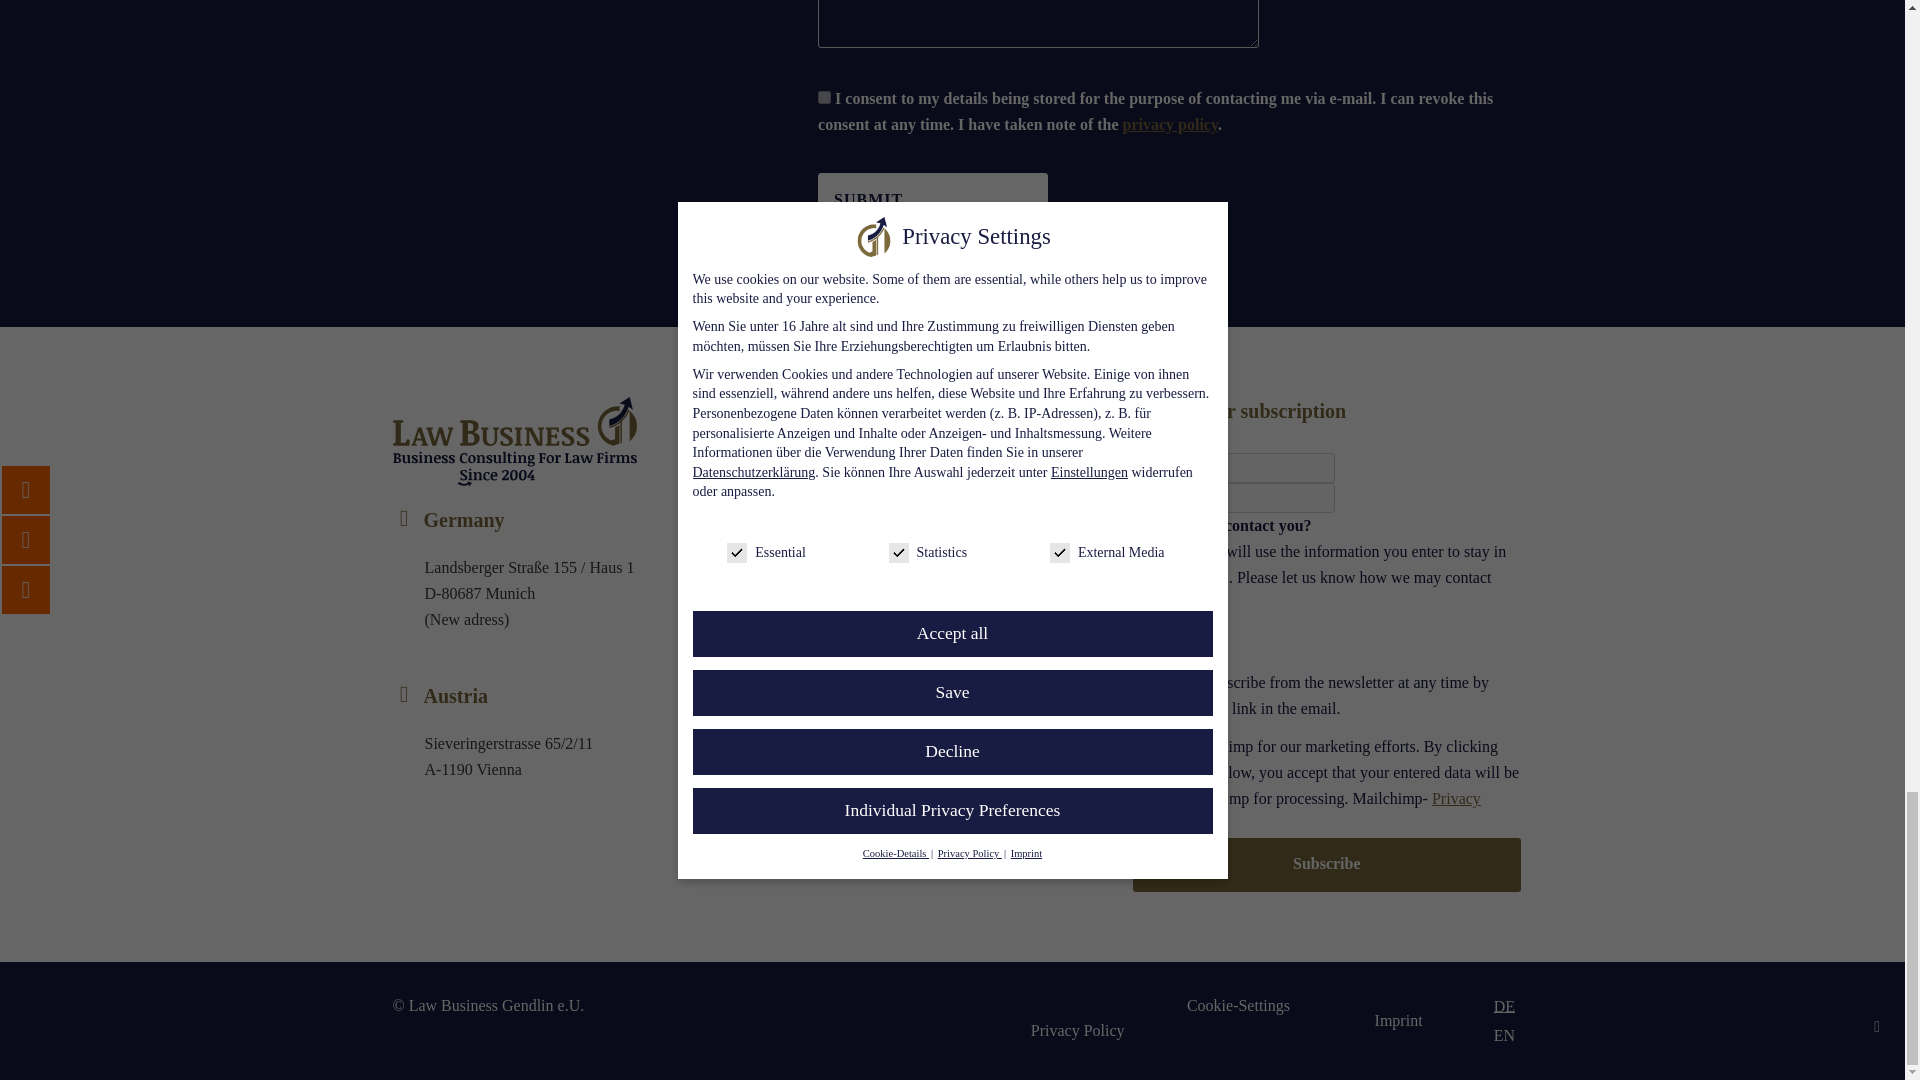 This screenshot has height=1080, width=1920. What do you see at coordinates (932, 199) in the screenshot?
I see `Submit` at bounding box center [932, 199].